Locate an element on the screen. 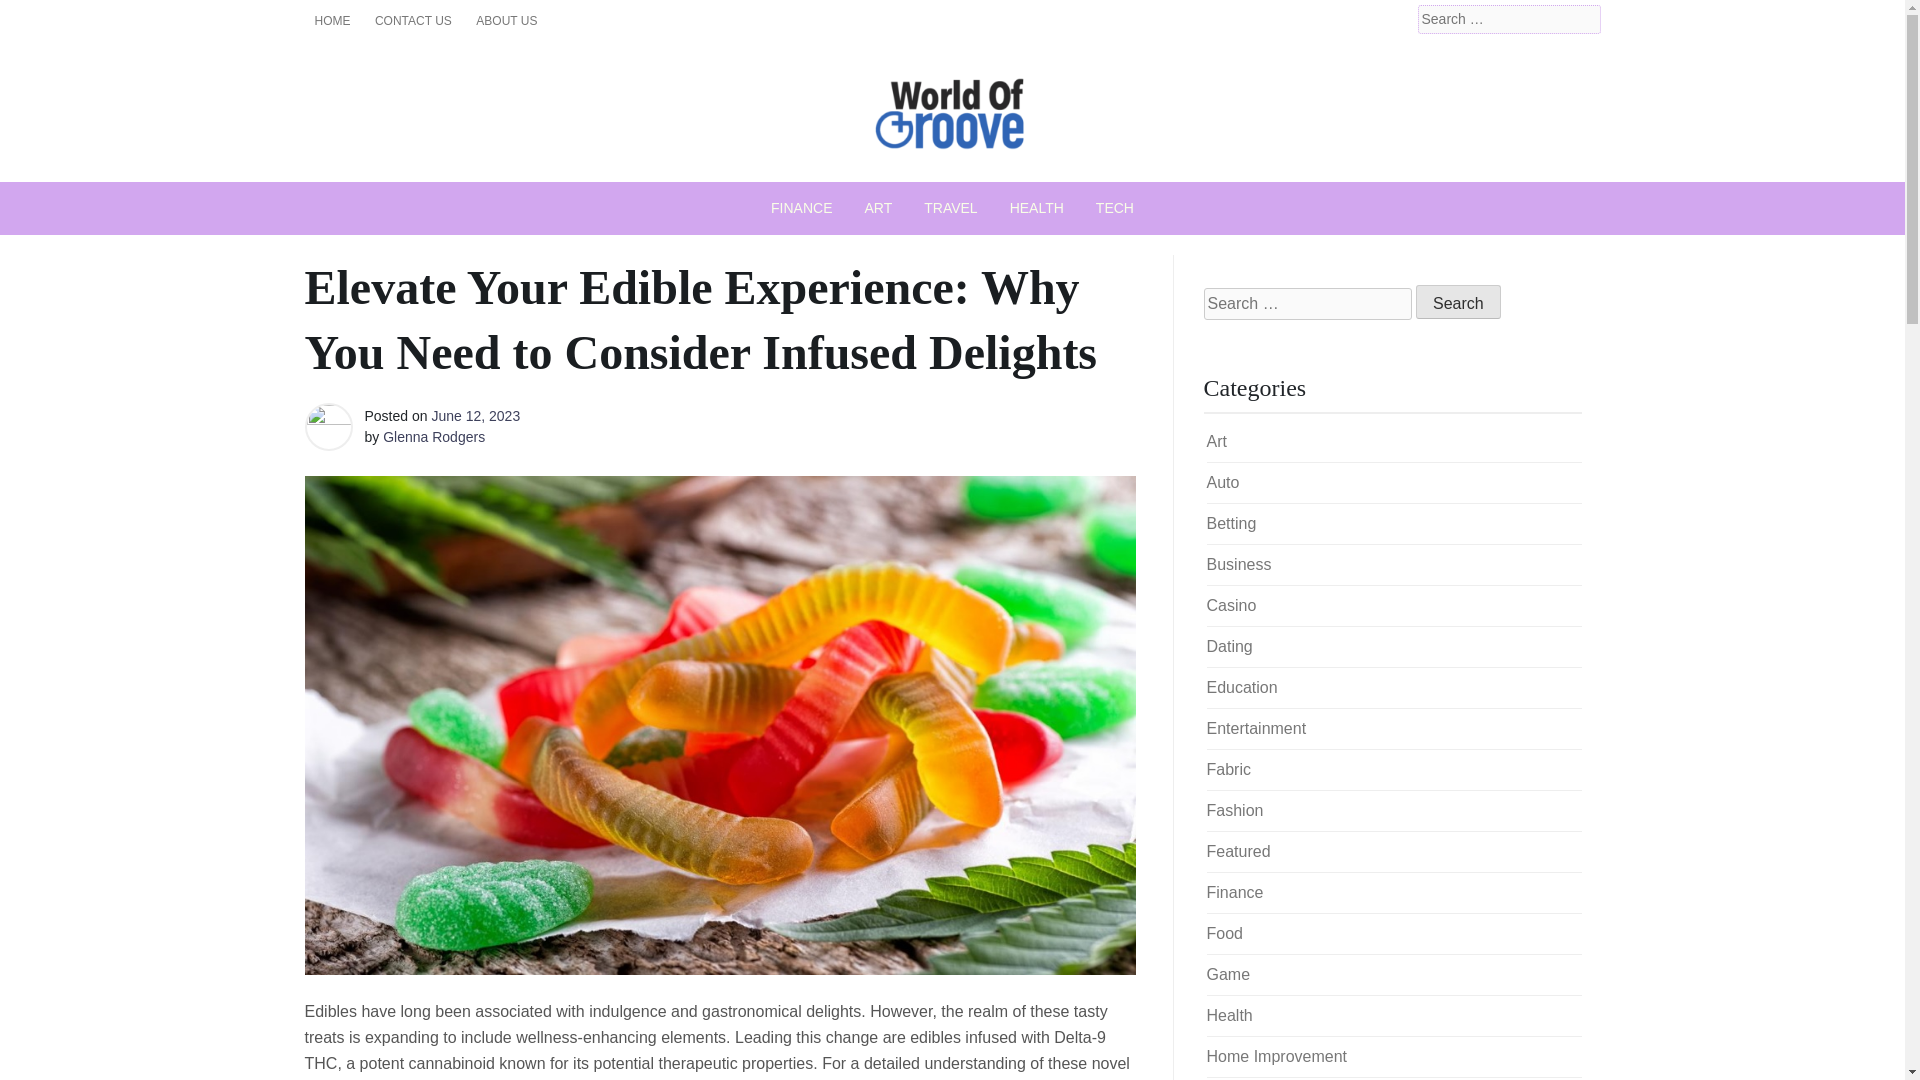 Image resolution: width=1920 pixels, height=1080 pixels. Casino is located at coordinates (1230, 606).